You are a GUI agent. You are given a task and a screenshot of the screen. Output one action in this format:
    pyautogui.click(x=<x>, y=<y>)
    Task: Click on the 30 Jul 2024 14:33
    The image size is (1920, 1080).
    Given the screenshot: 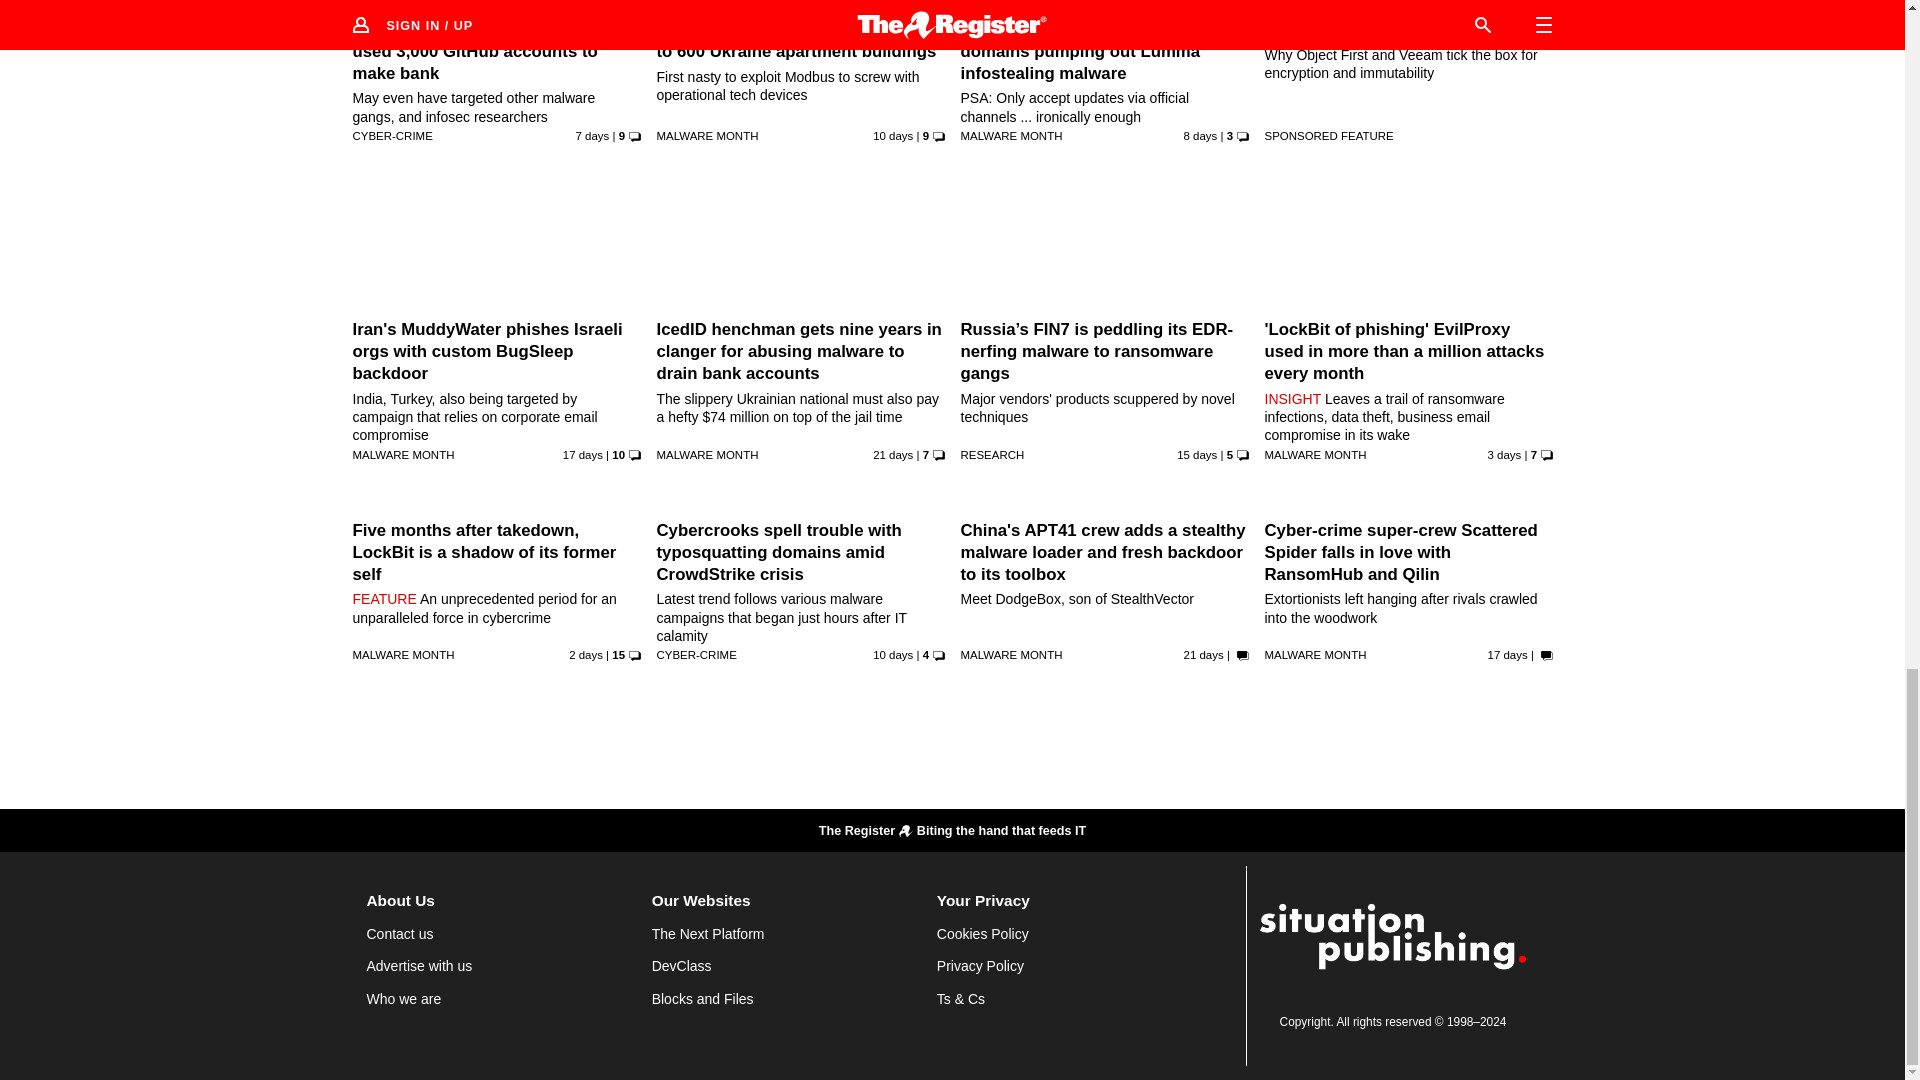 What is the action you would take?
    pyautogui.click(x=1505, y=455)
    